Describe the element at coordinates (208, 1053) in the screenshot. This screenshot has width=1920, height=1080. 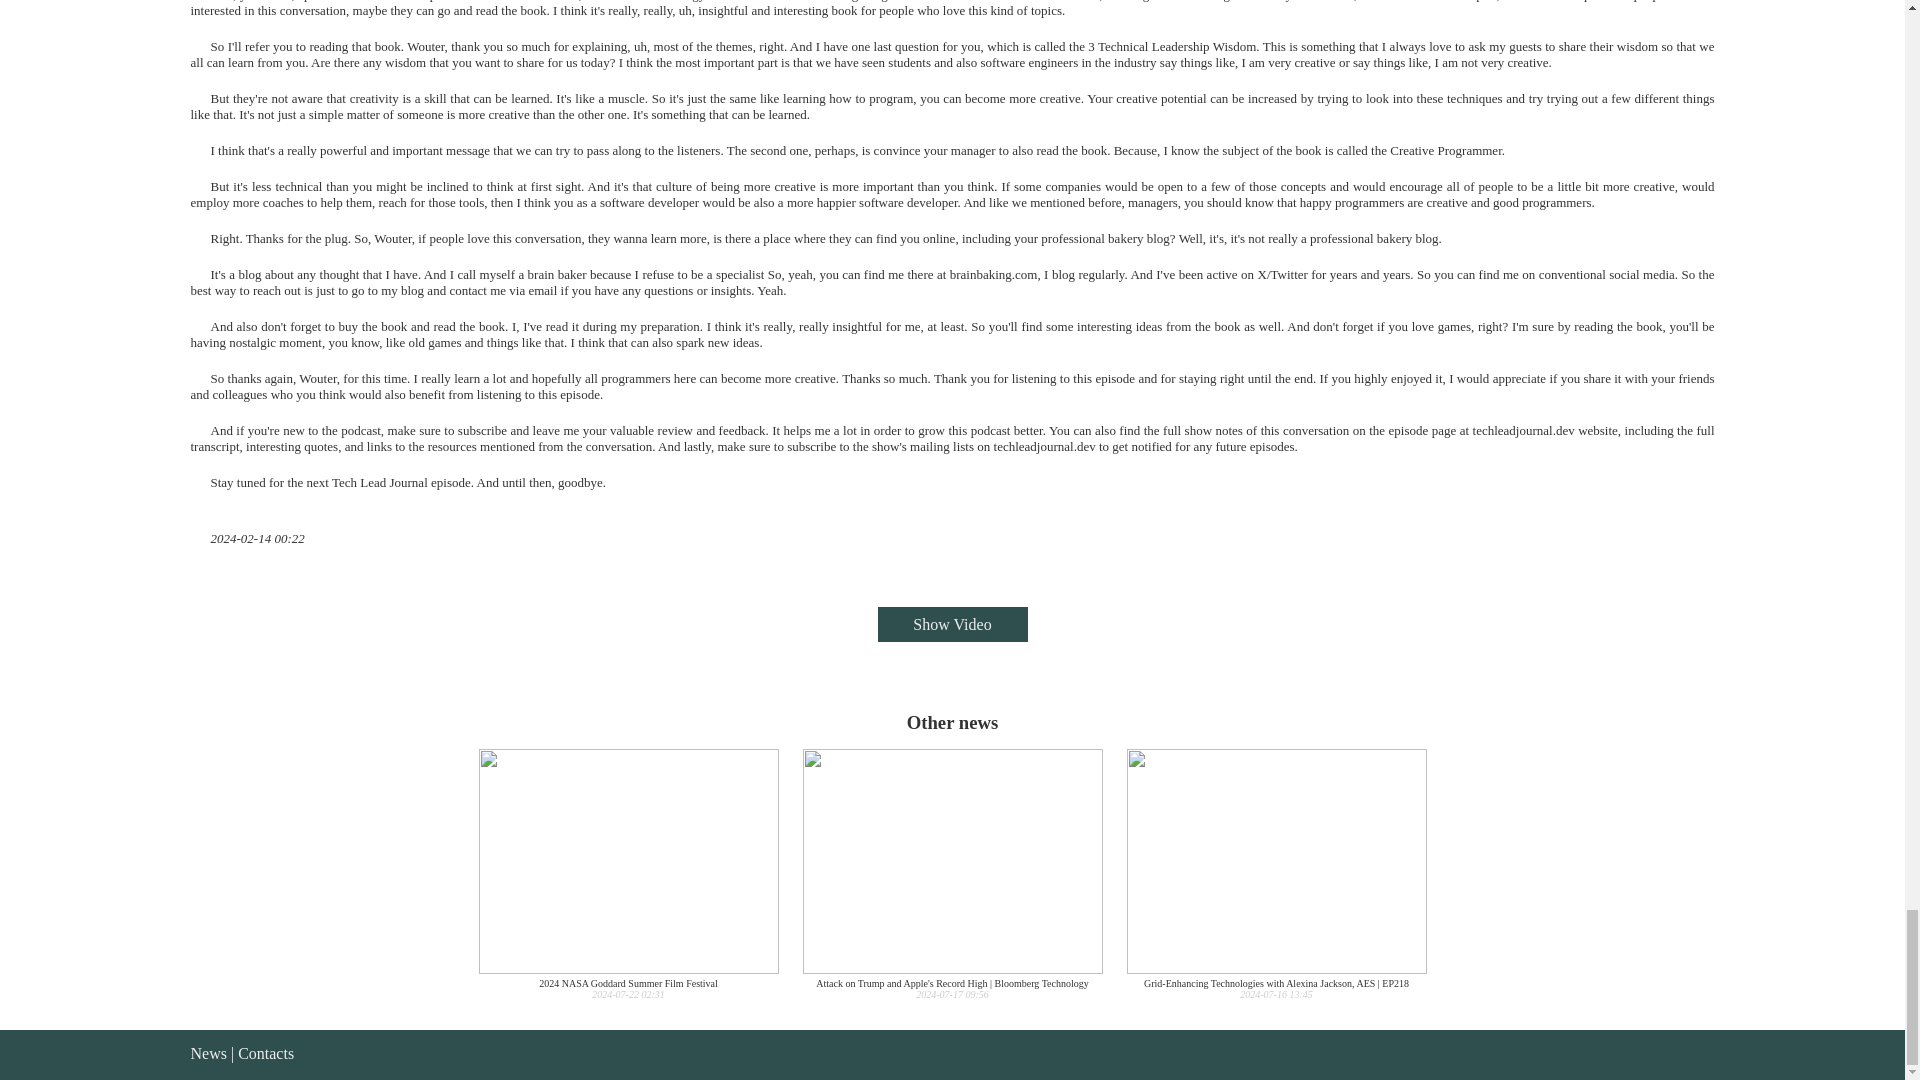
I see `2024 NASA Goddard Summer Film Festival` at that location.